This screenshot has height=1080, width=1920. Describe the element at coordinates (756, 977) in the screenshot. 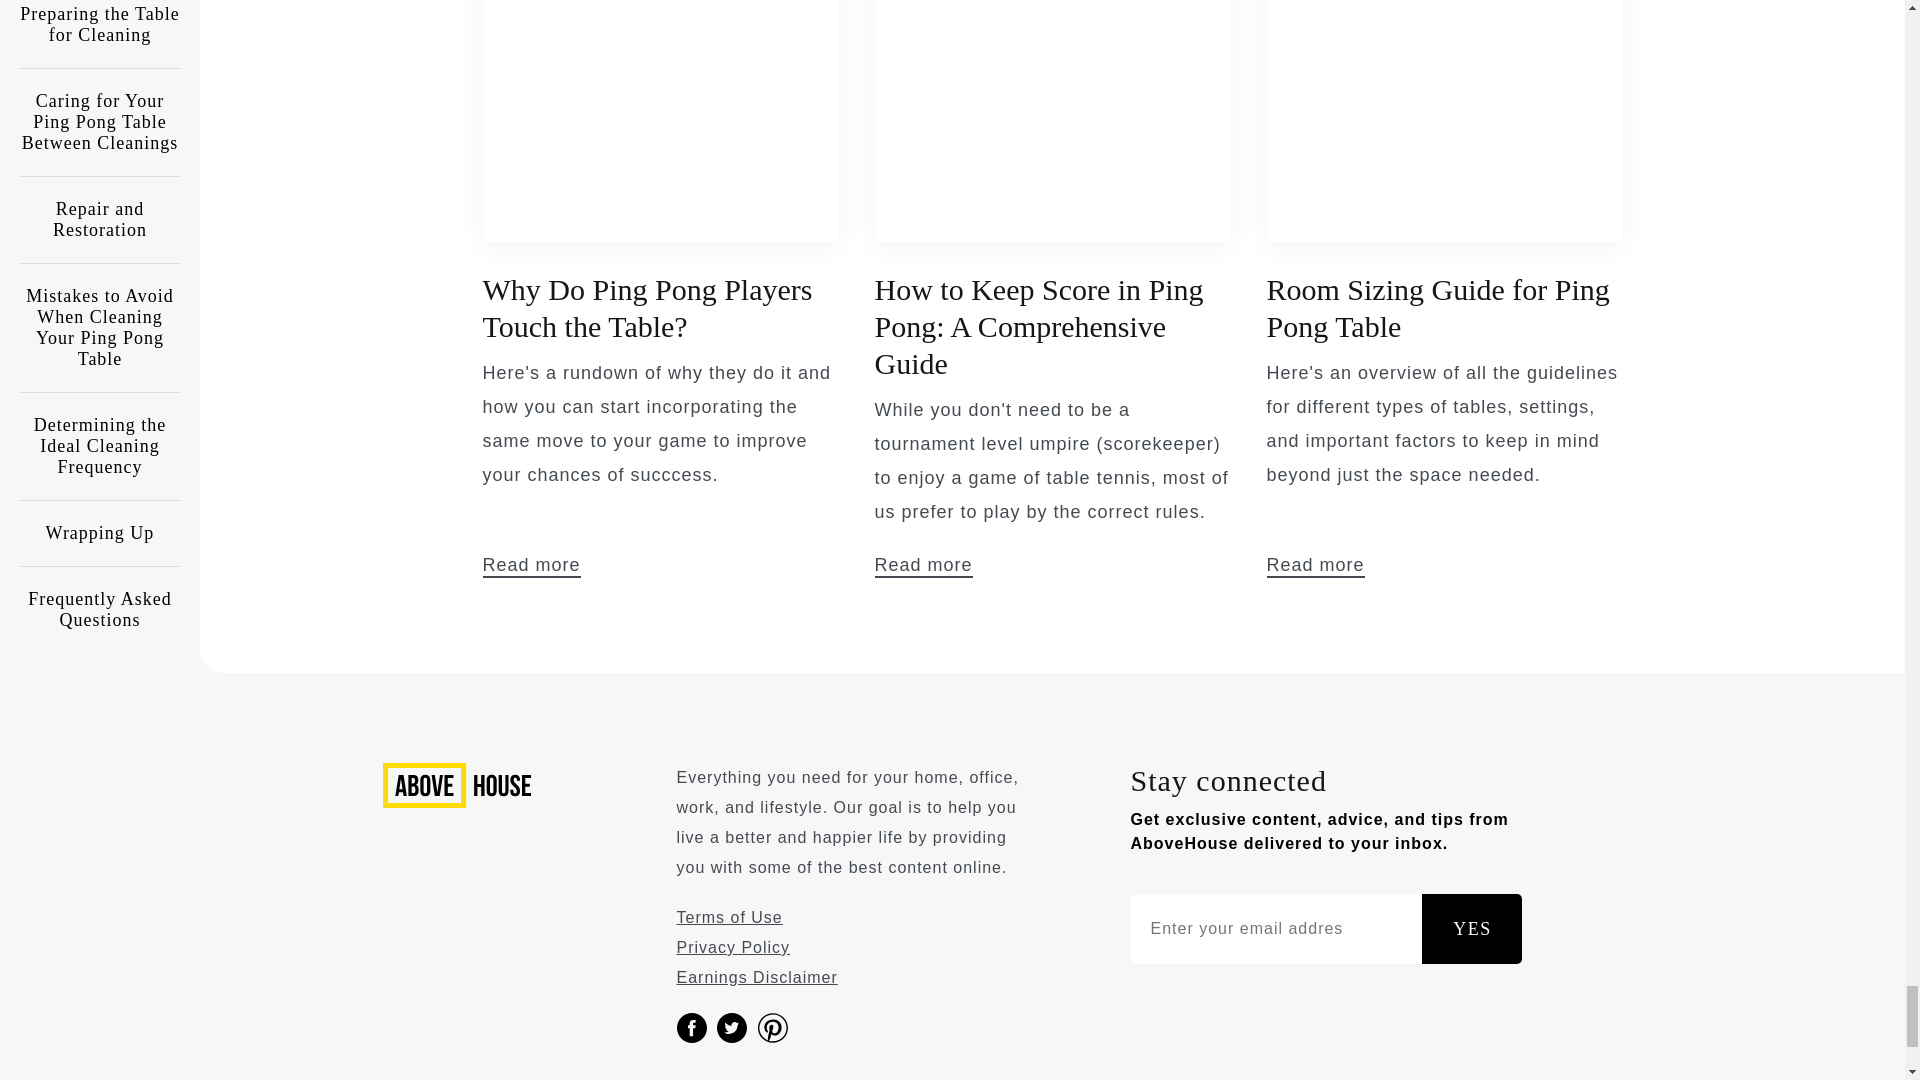

I see `Earnings Disclaimer` at that location.